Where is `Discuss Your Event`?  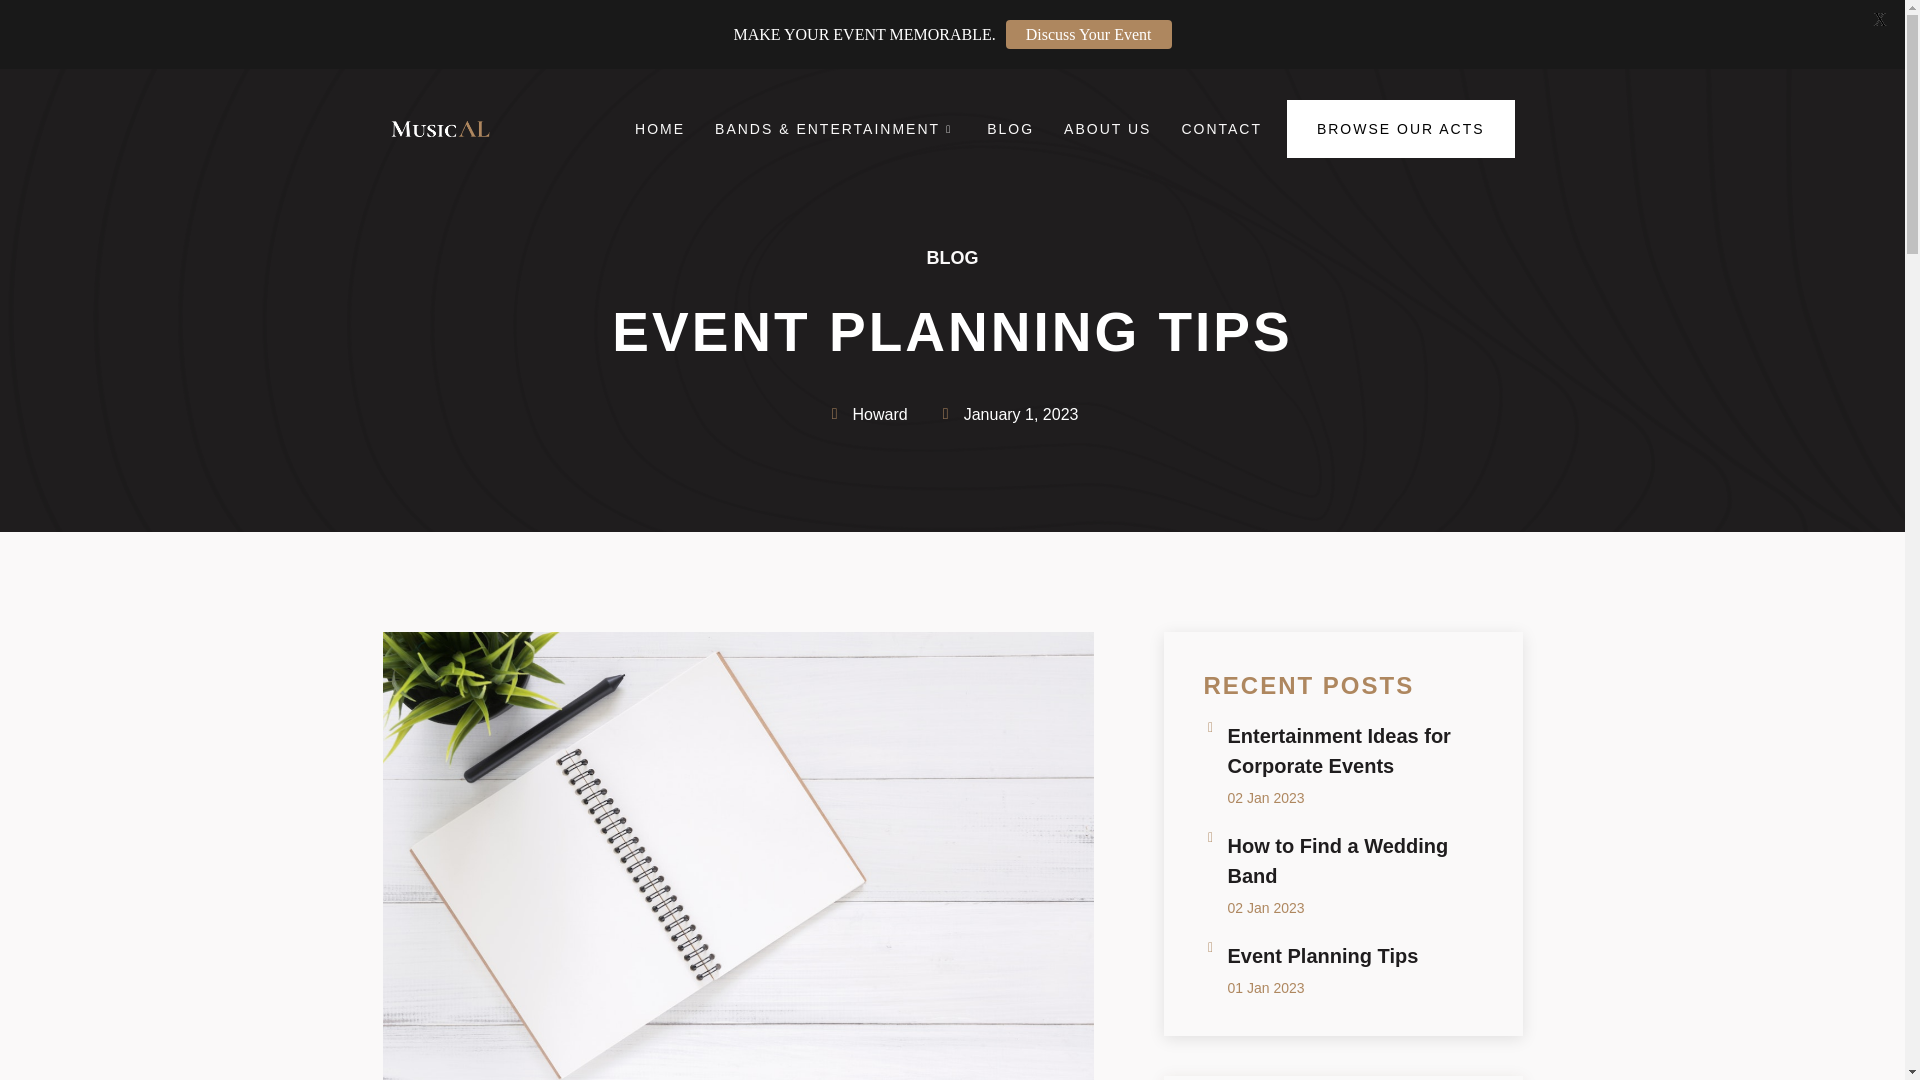 Discuss Your Event is located at coordinates (1088, 34).